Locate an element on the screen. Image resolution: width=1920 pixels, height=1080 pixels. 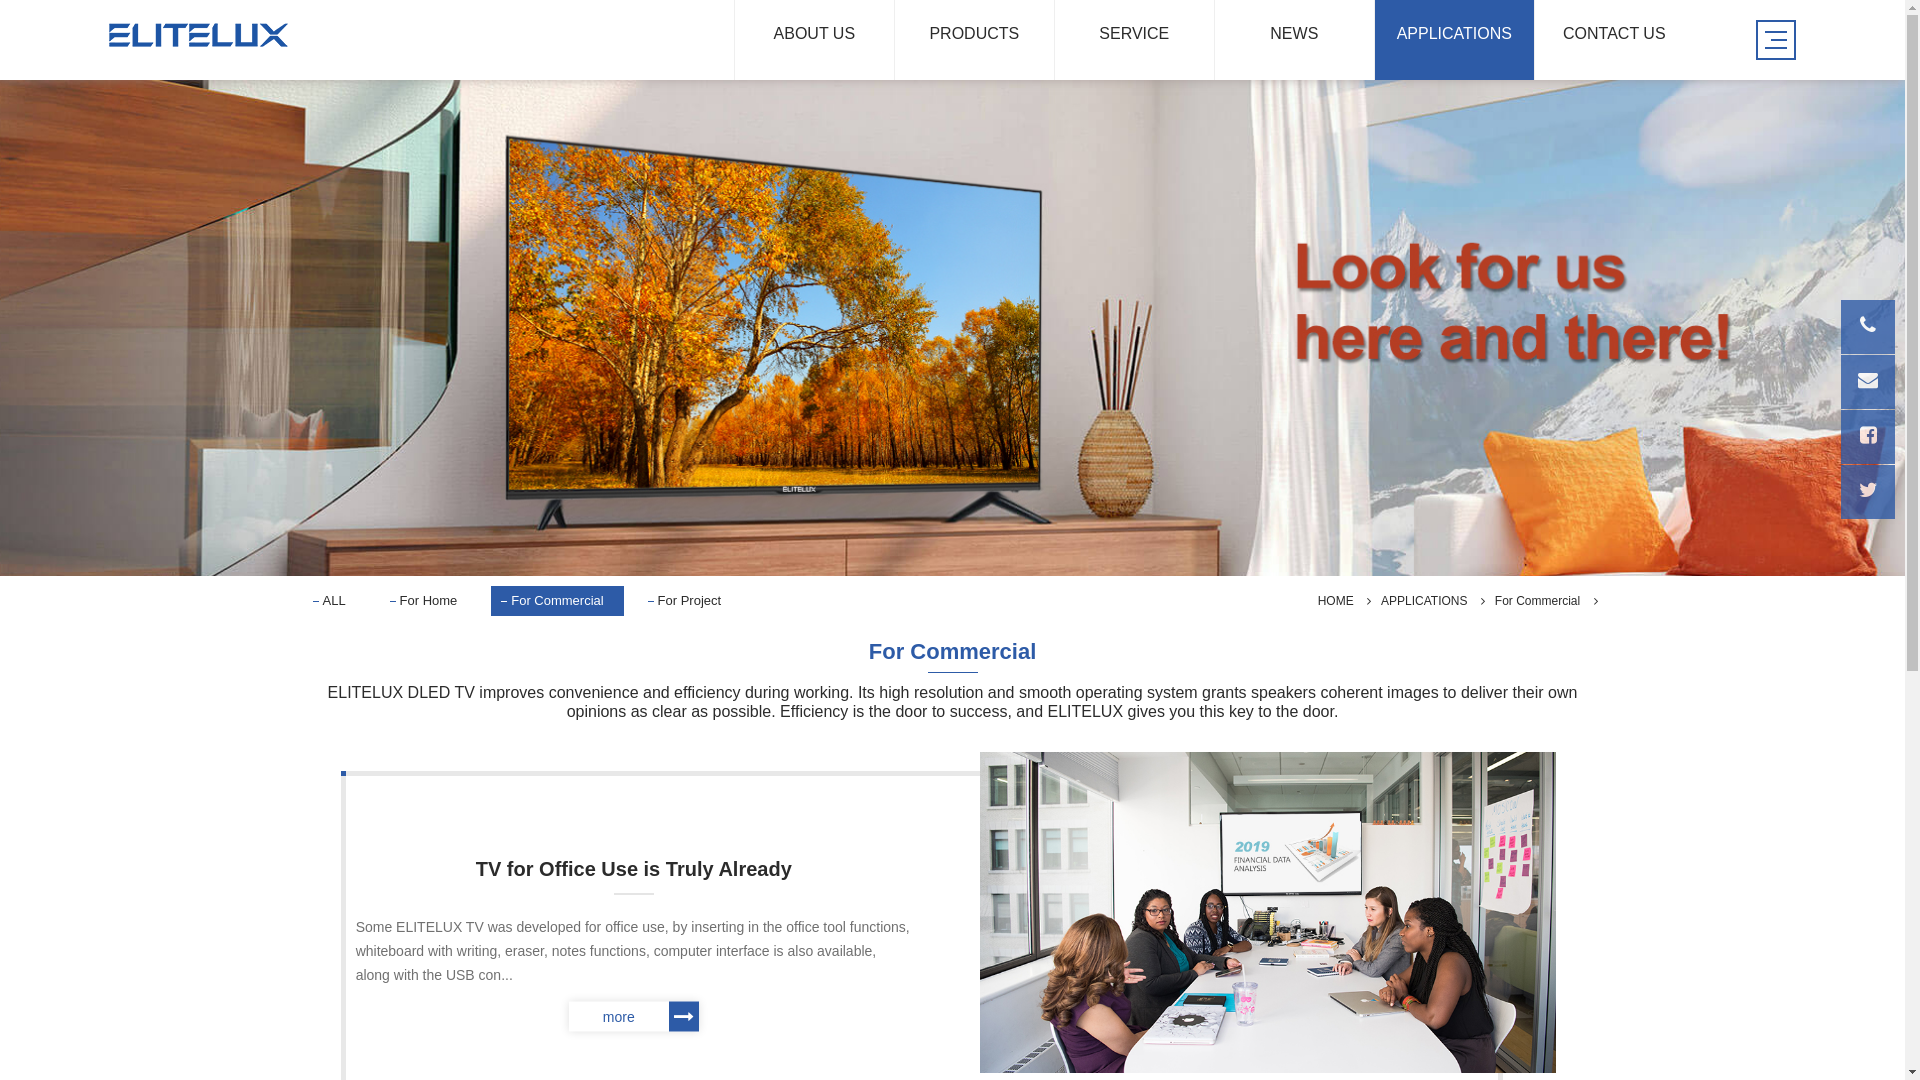
HOME is located at coordinates (1336, 601).